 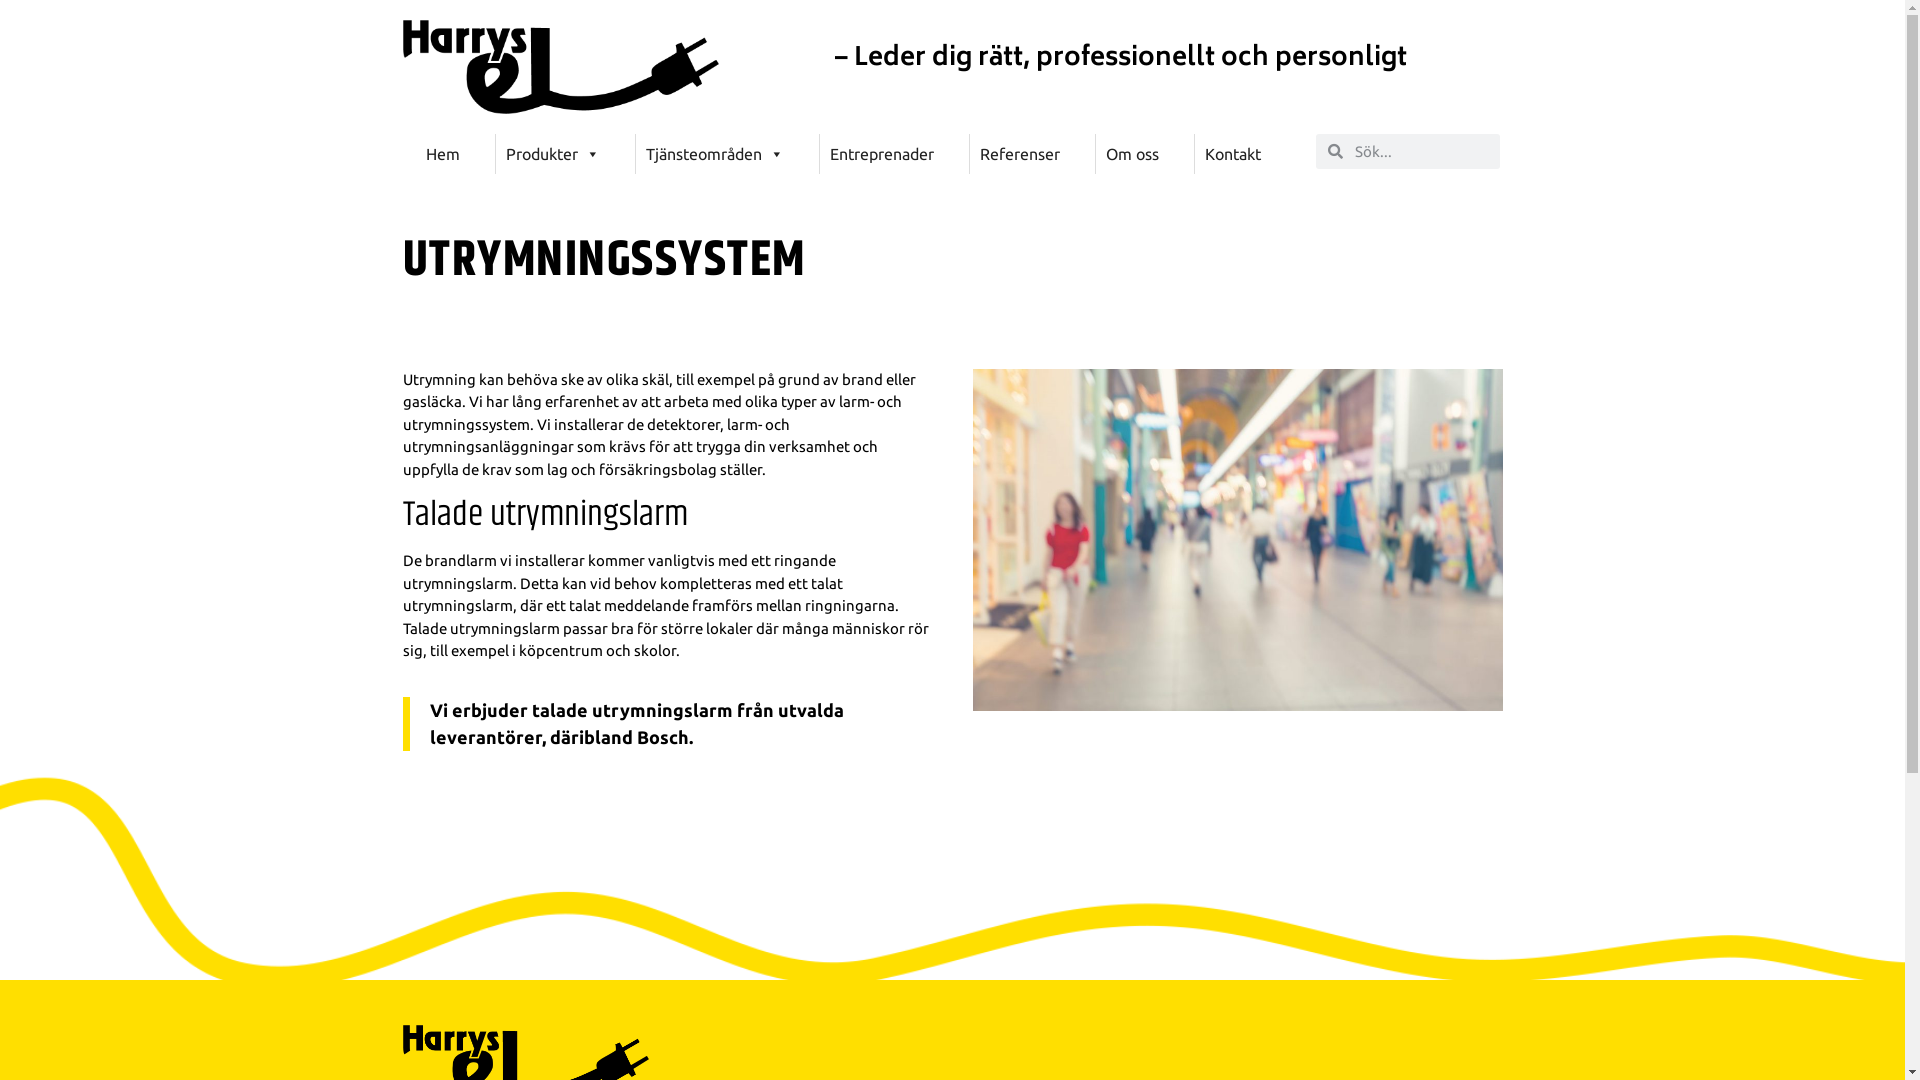 What do you see at coordinates (1020, 154) in the screenshot?
I see `Referenser` at bounding box center [1020, 154].